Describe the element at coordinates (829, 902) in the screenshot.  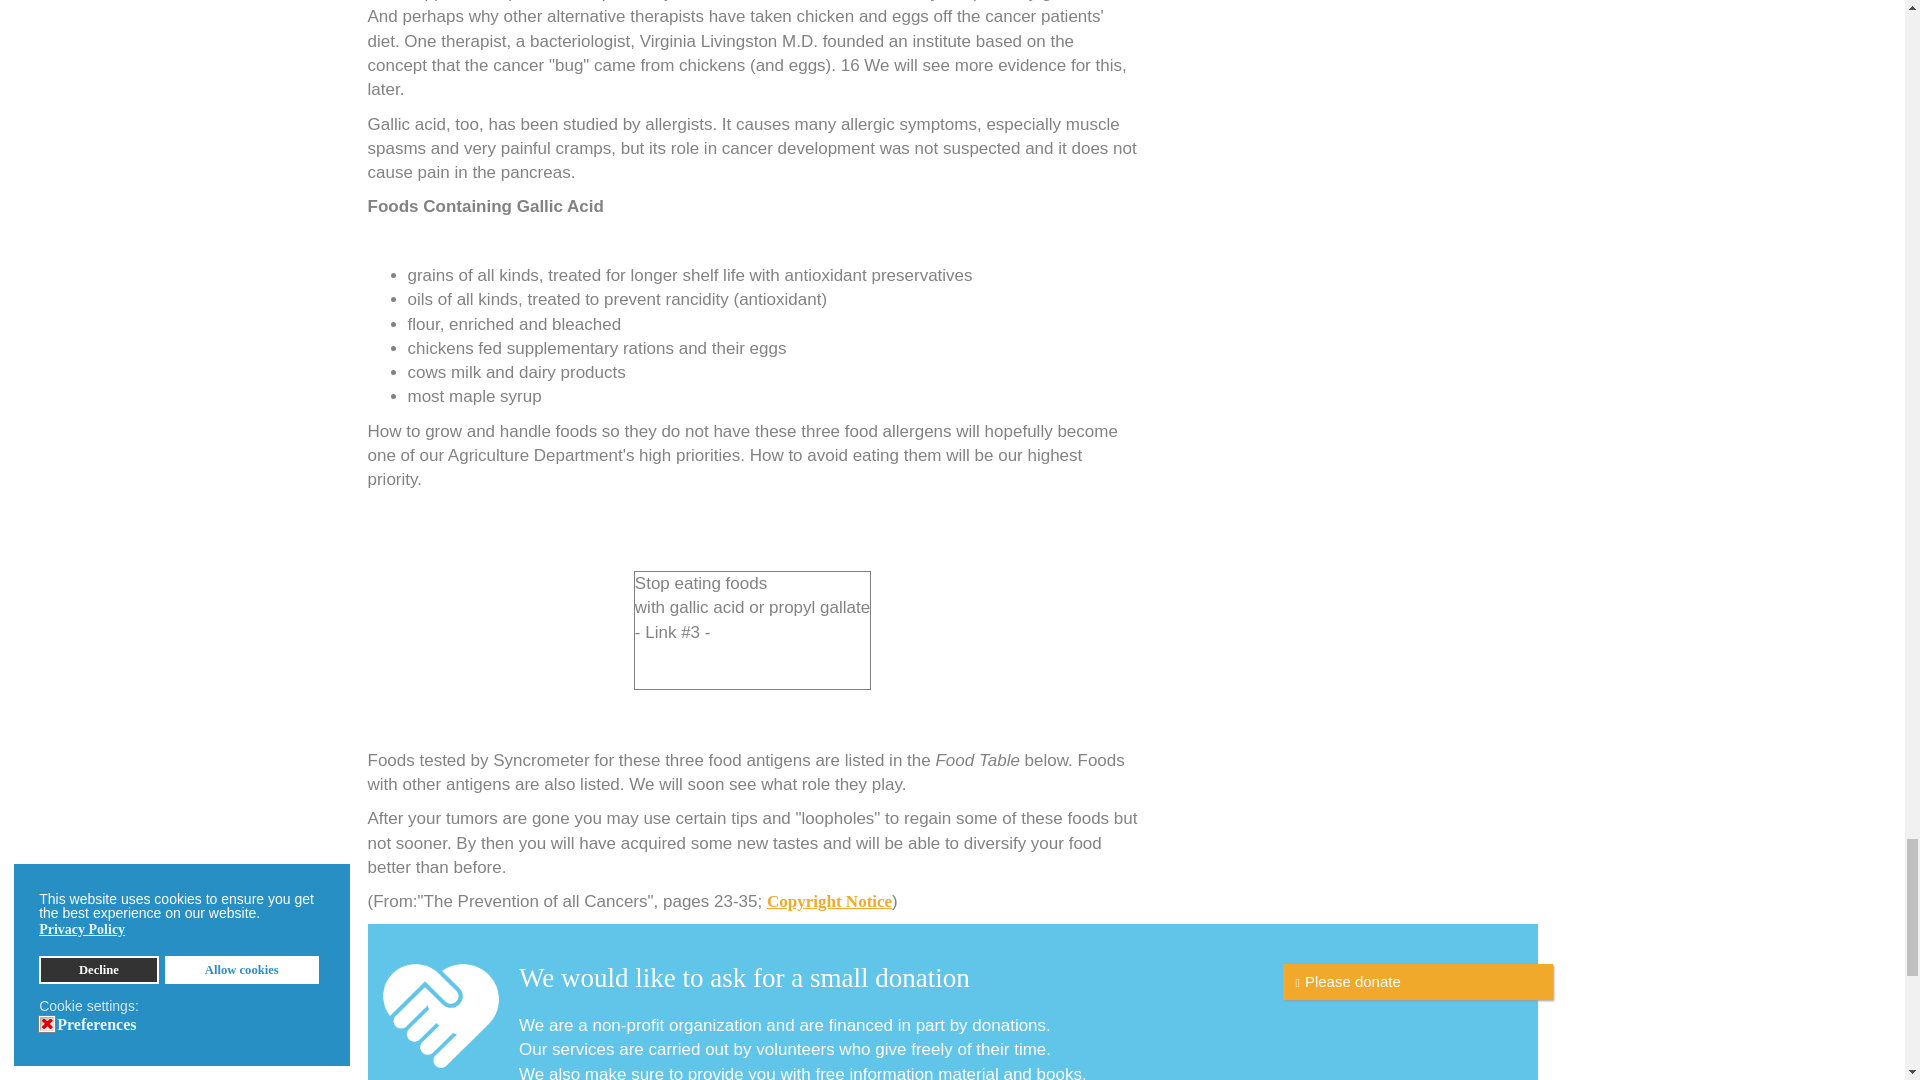
I see `Copyright Notice` at that location.